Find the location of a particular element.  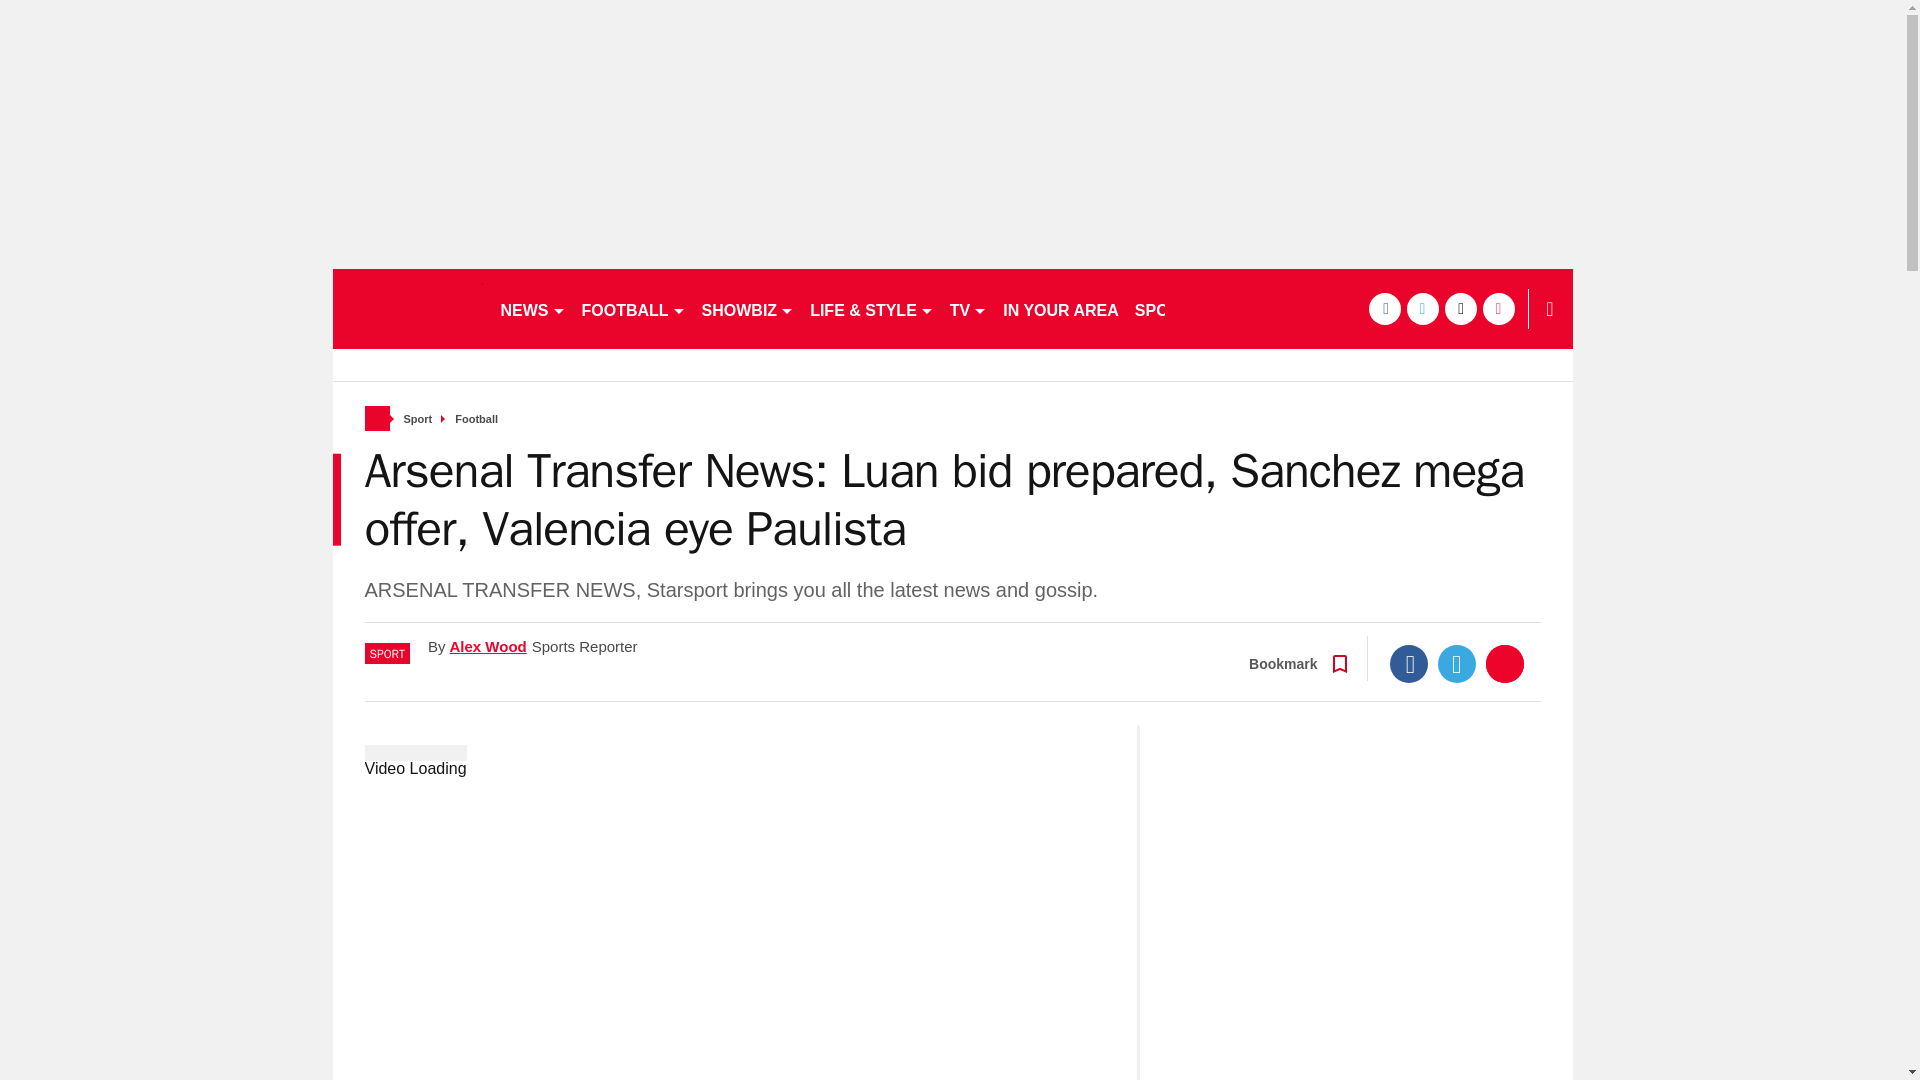

Facebook is located at coordinates (1409, 663).